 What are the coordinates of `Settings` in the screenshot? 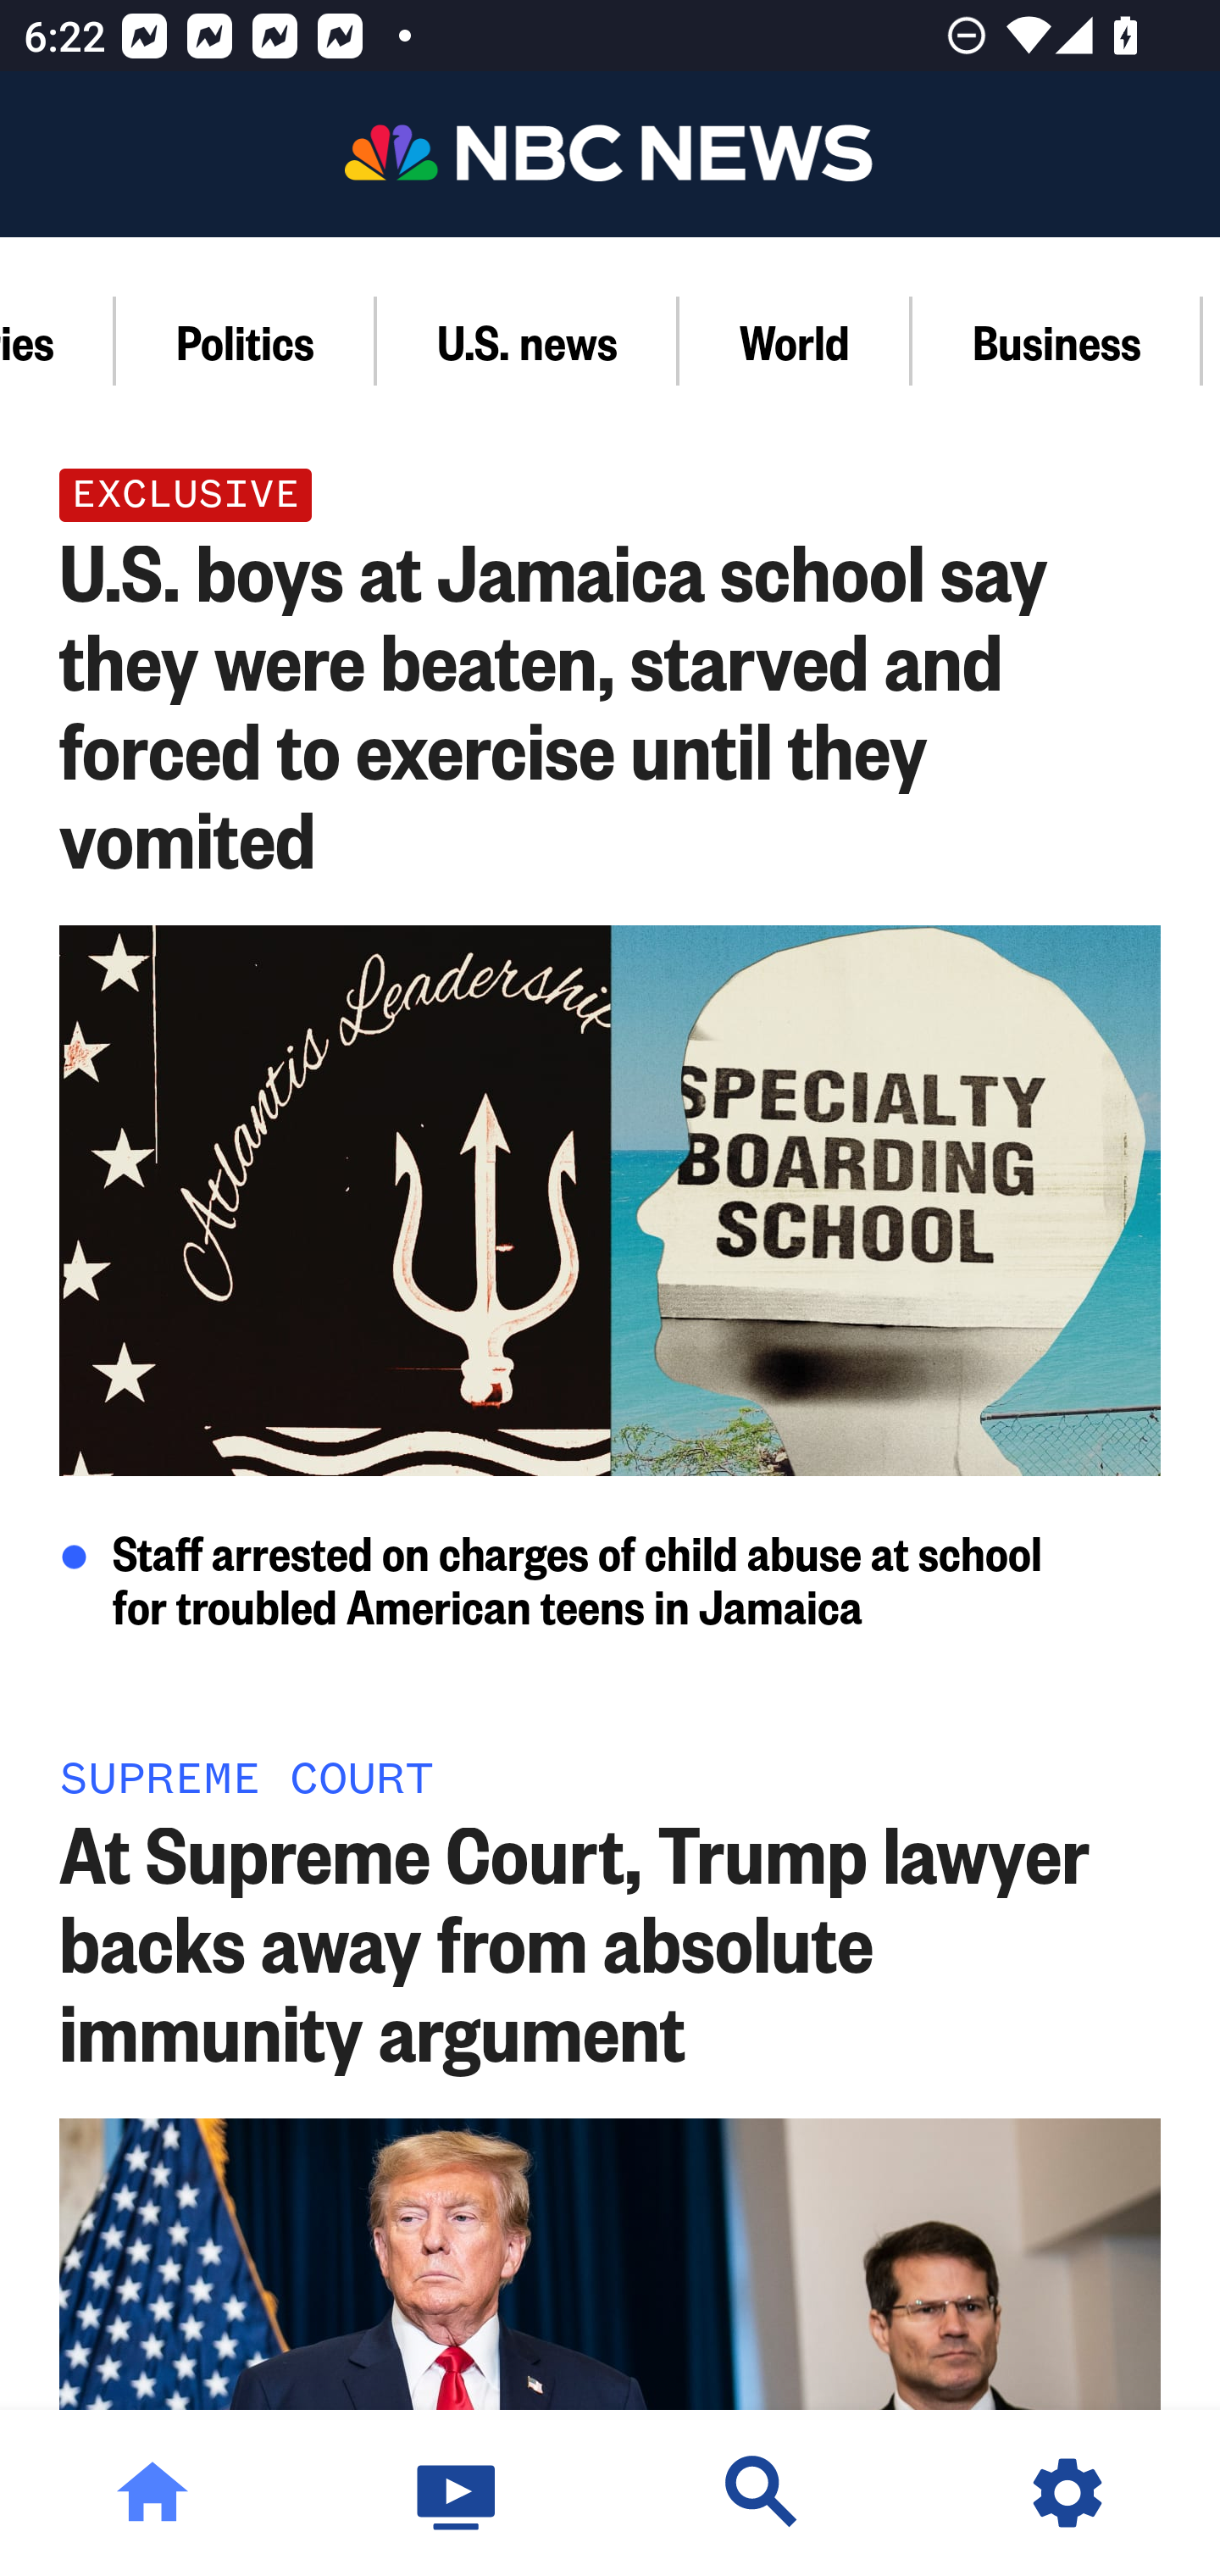 It's located at (1067, 2493).